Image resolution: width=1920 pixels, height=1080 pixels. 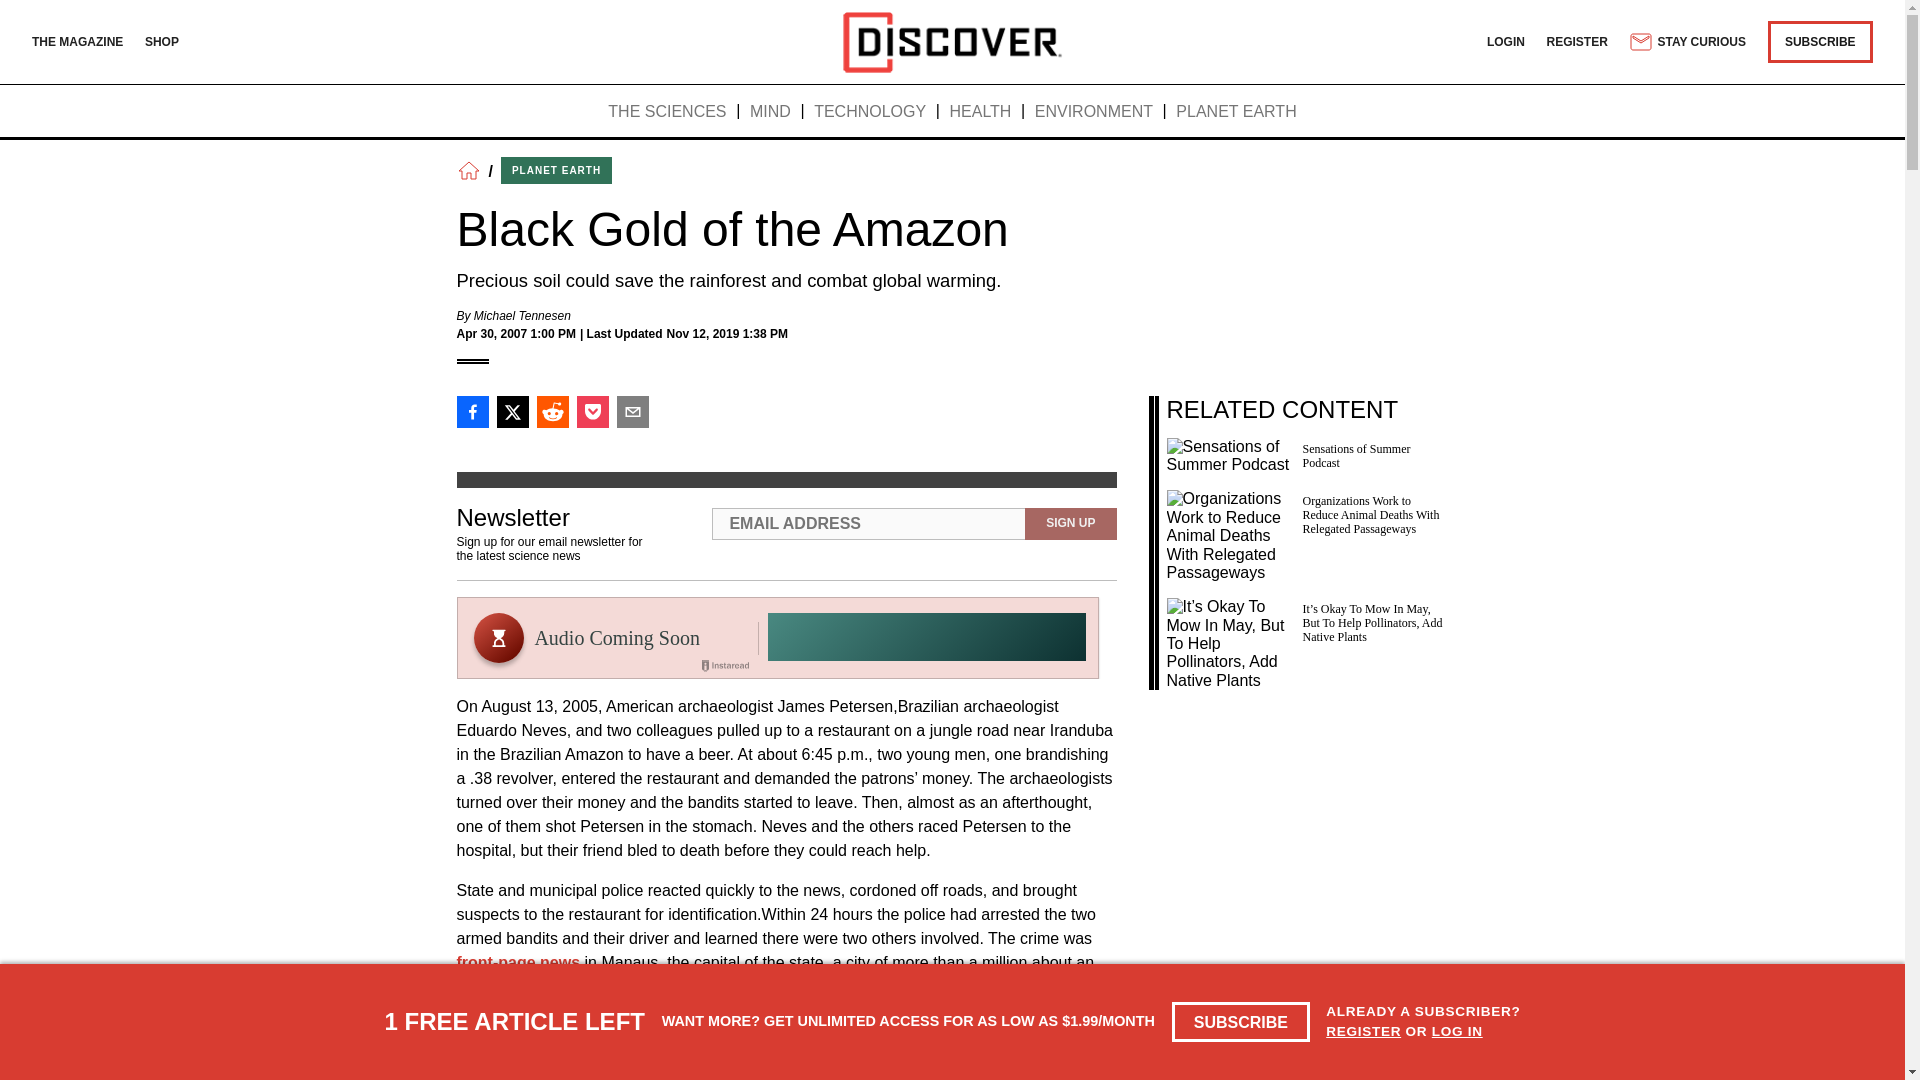 What do you see at coordinates (778, 638) in the screenshot?
I see `Audio Article` at bounding box center [778, 638].